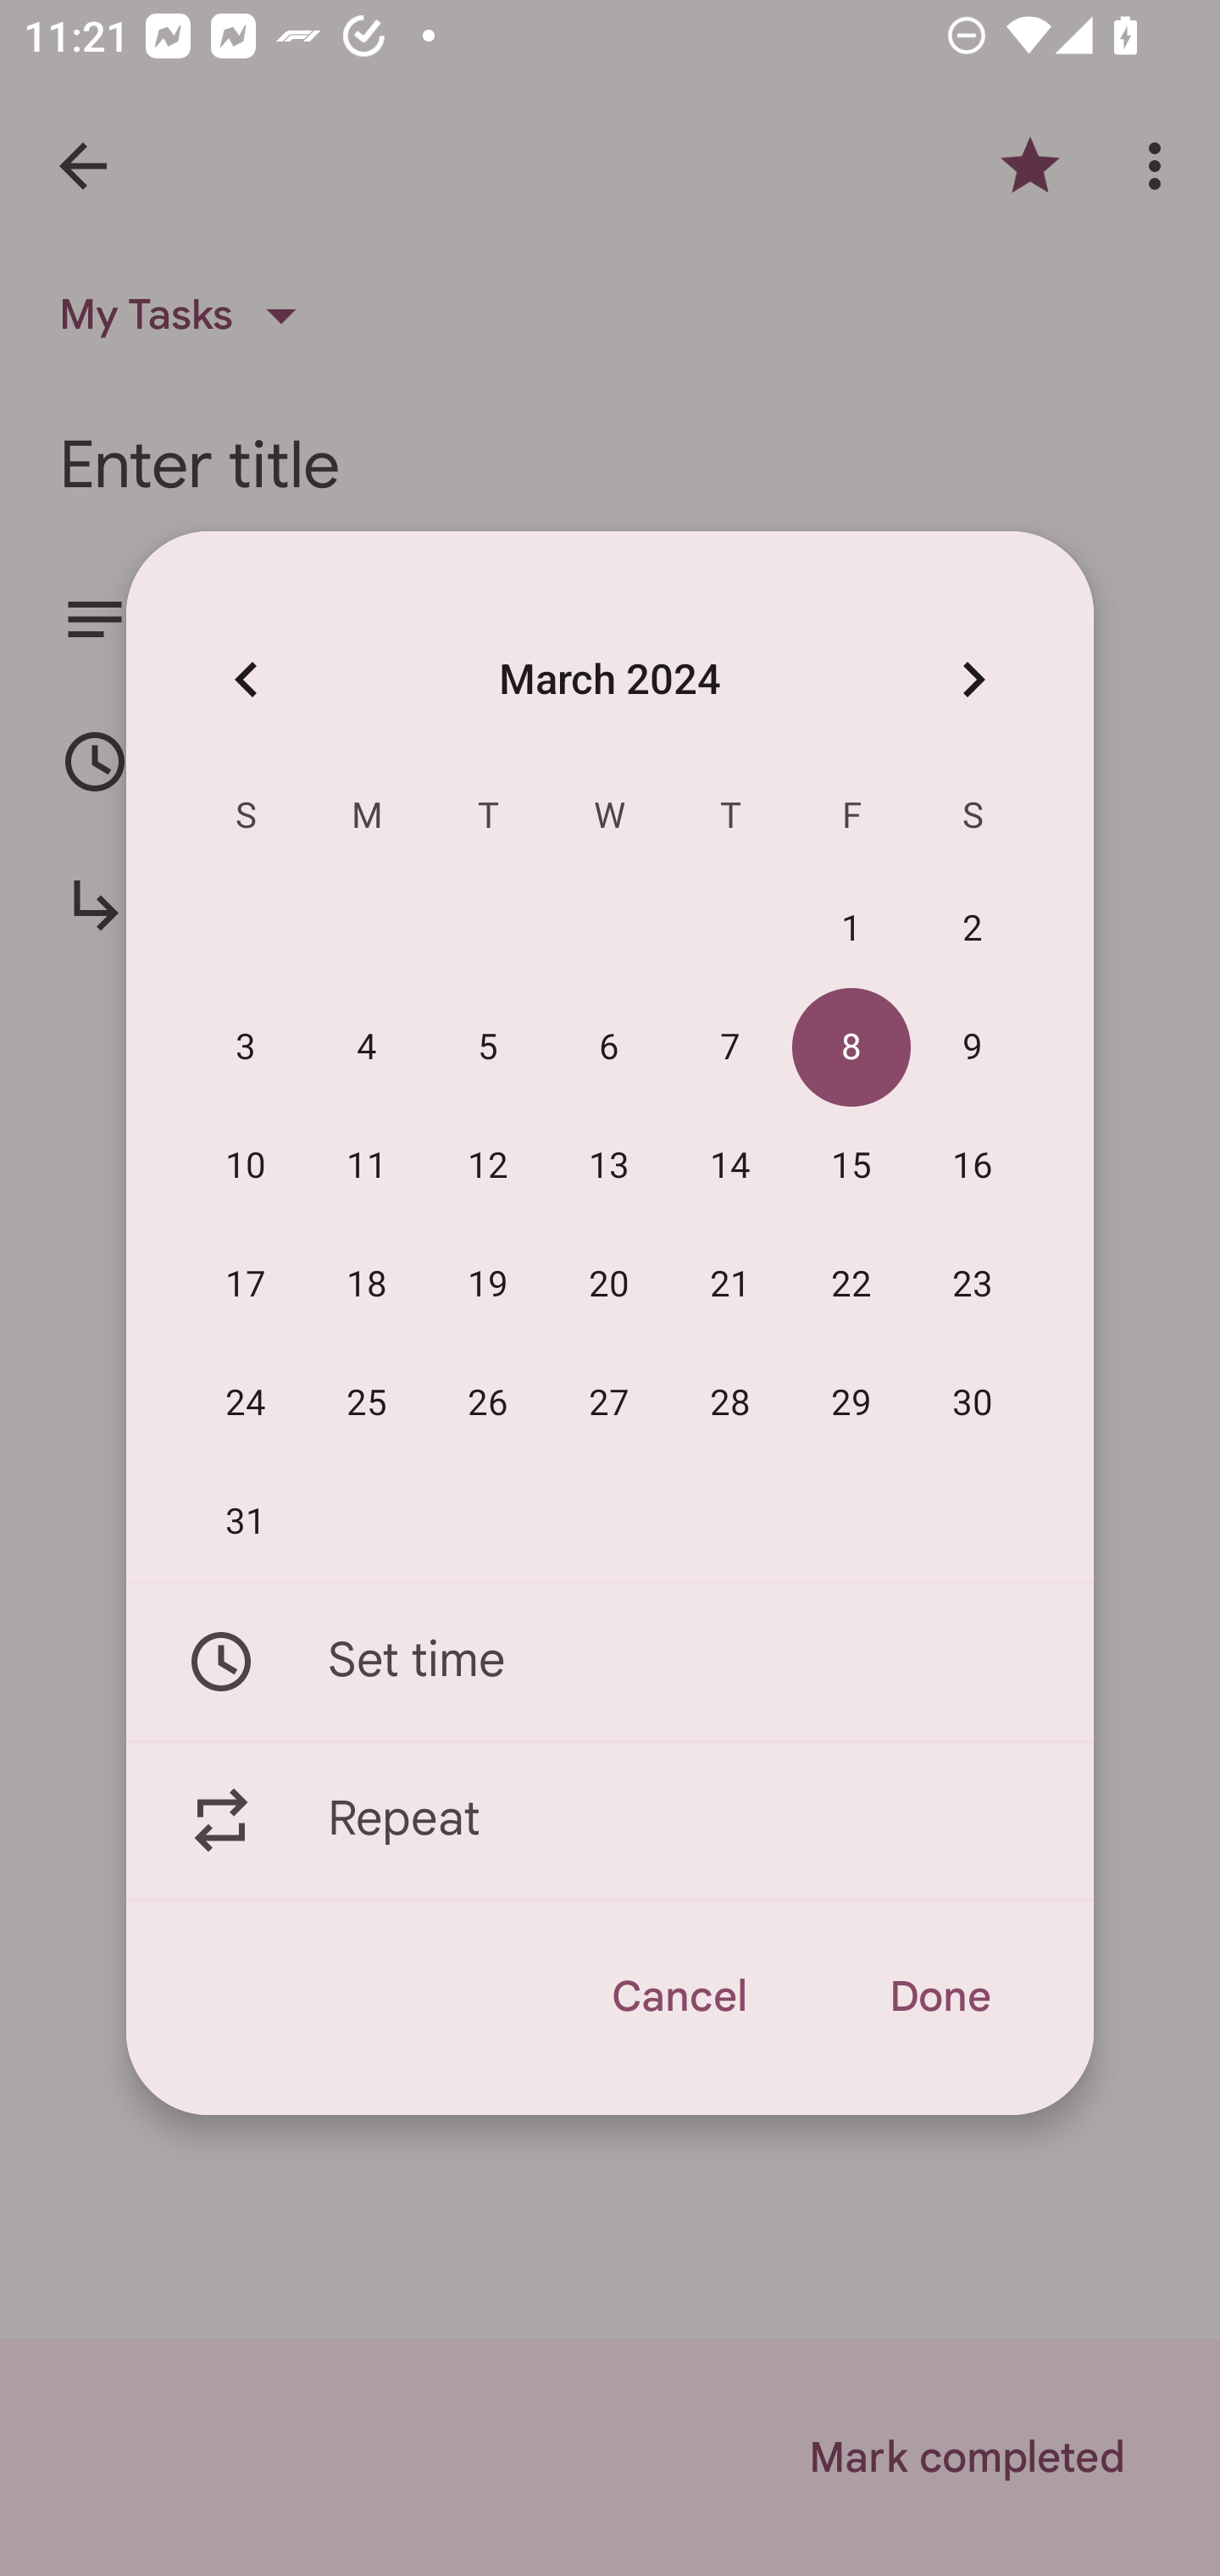 Image resolution: width=1220 pixels, height=2576 pixels. Describe the element at coordinates (367, 1167) in the screenshot. I see `11 11 March 2024` at that location.